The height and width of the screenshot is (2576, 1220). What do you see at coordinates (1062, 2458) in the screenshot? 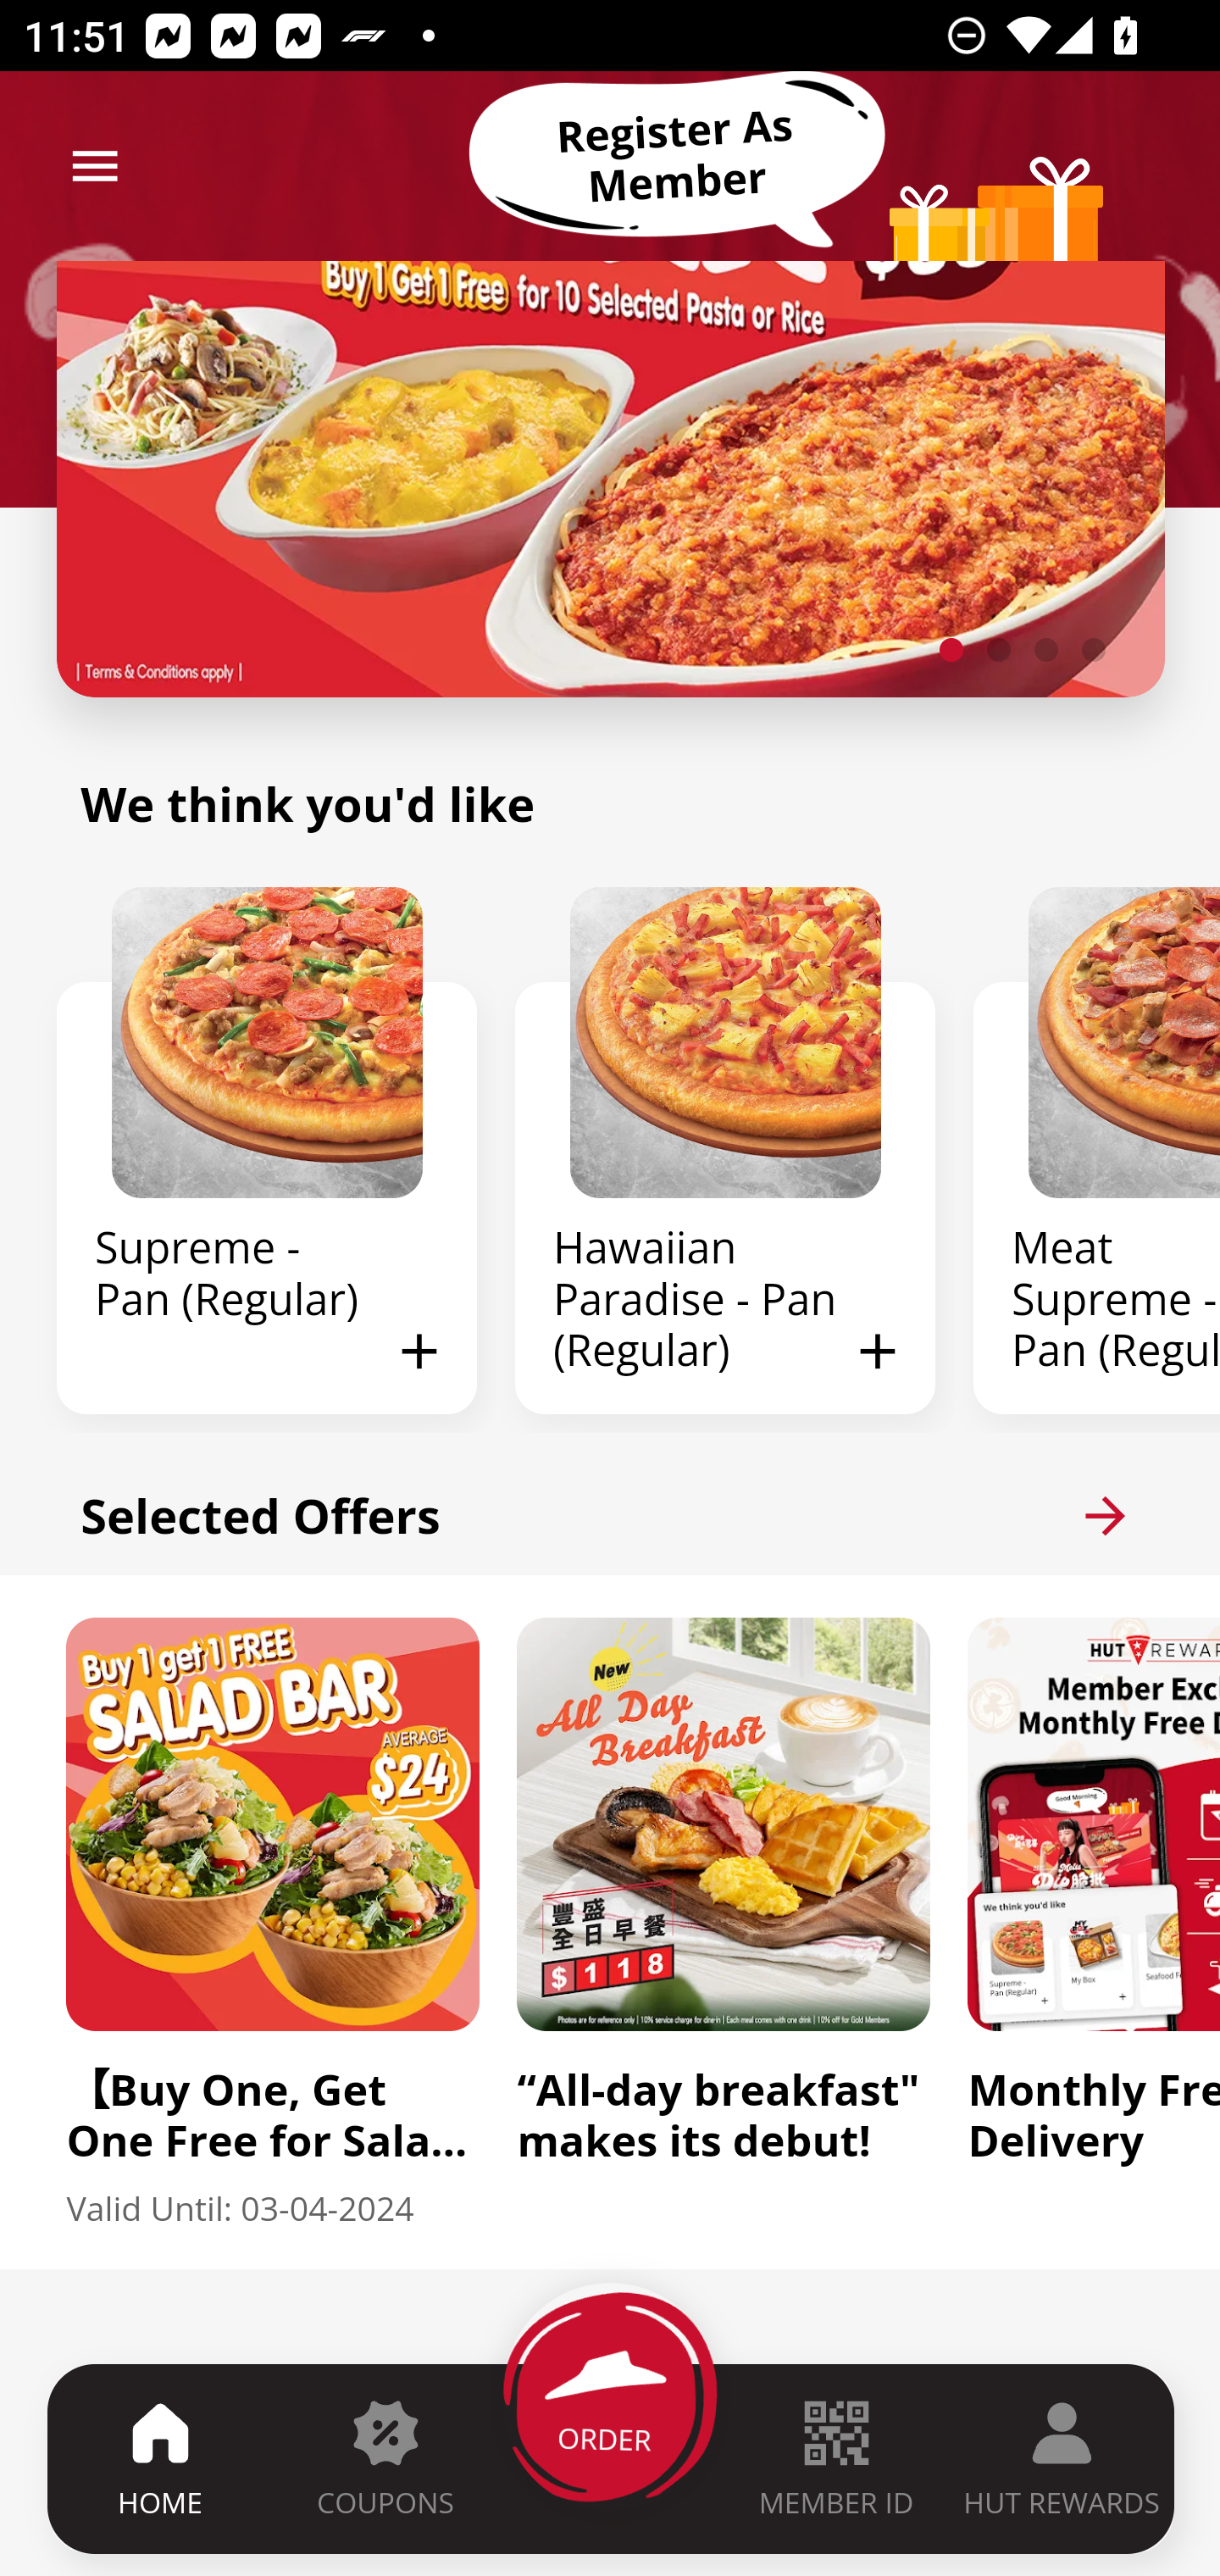
I see `HUT REWARDS` at bounding box center [1062, 2458].